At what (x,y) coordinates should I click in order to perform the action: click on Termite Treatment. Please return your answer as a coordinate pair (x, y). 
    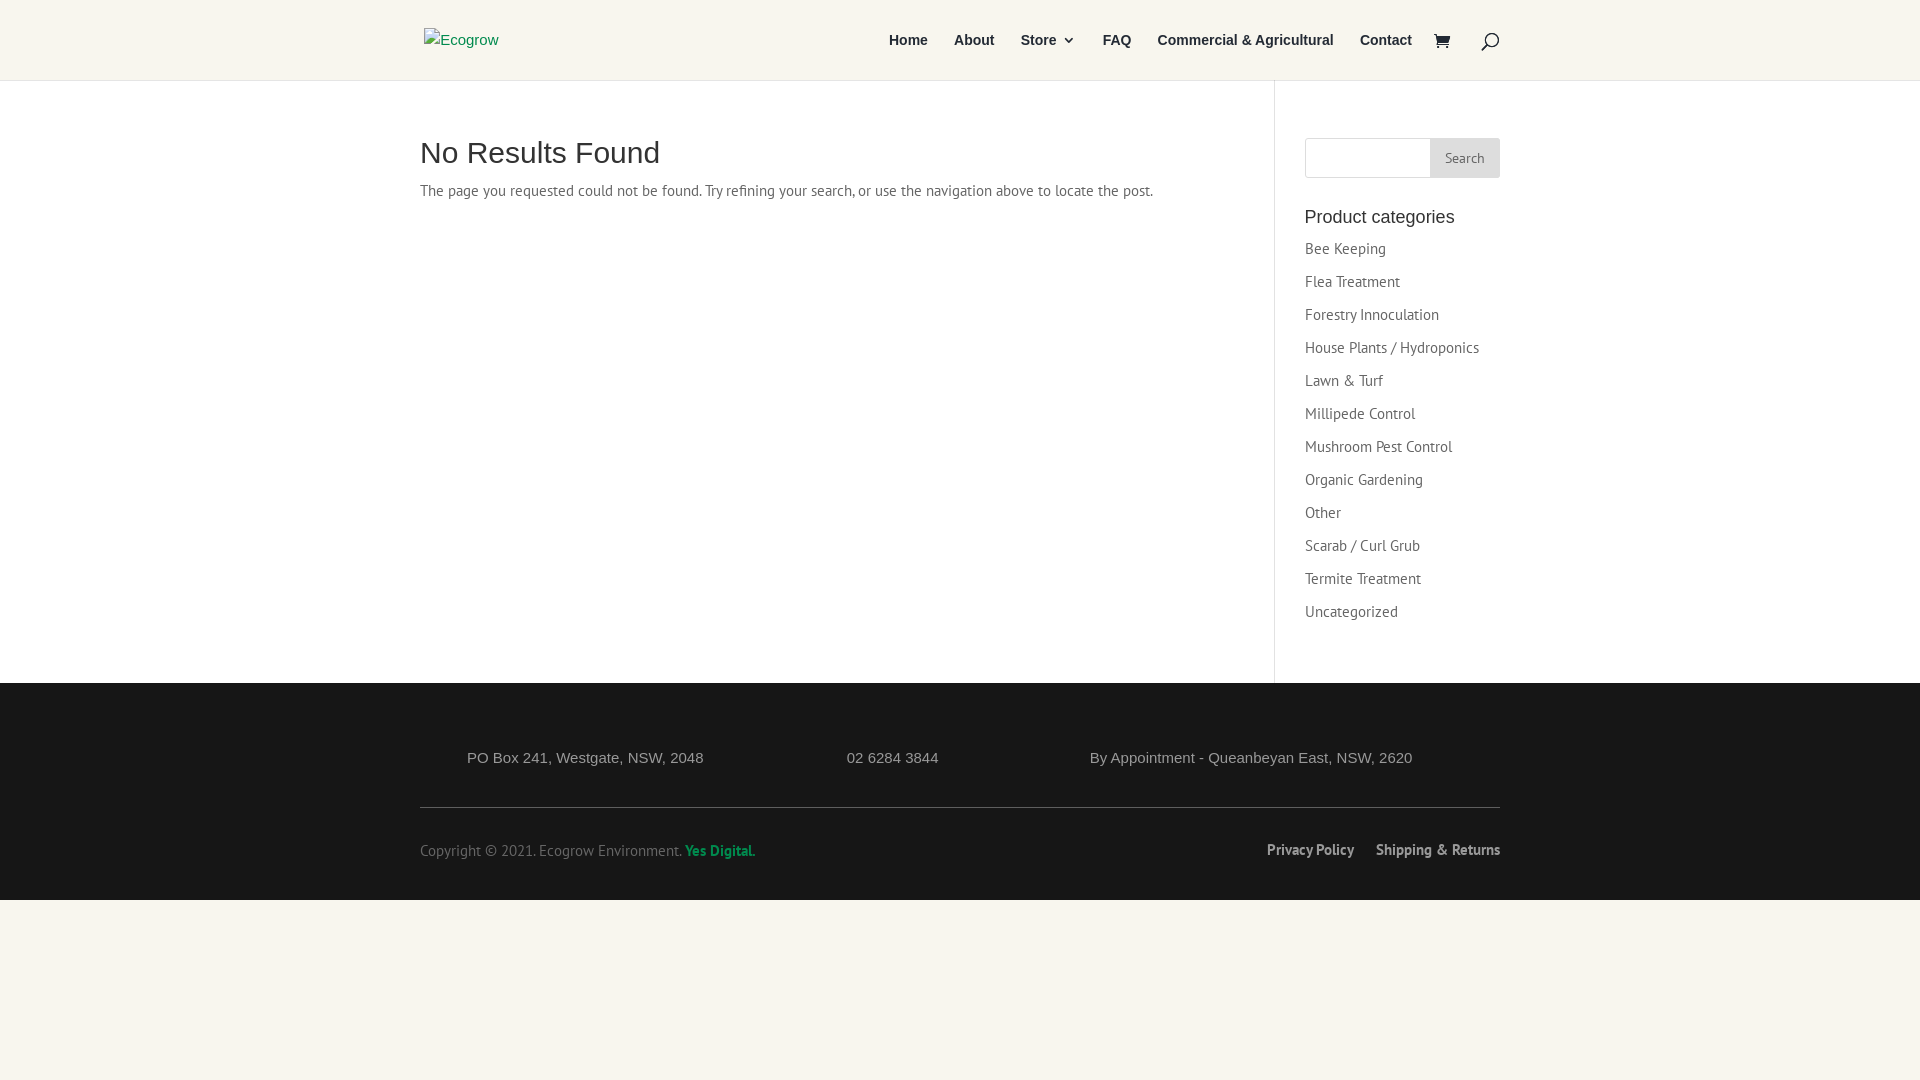
    Looking at the image, I should click on (1363, 578).